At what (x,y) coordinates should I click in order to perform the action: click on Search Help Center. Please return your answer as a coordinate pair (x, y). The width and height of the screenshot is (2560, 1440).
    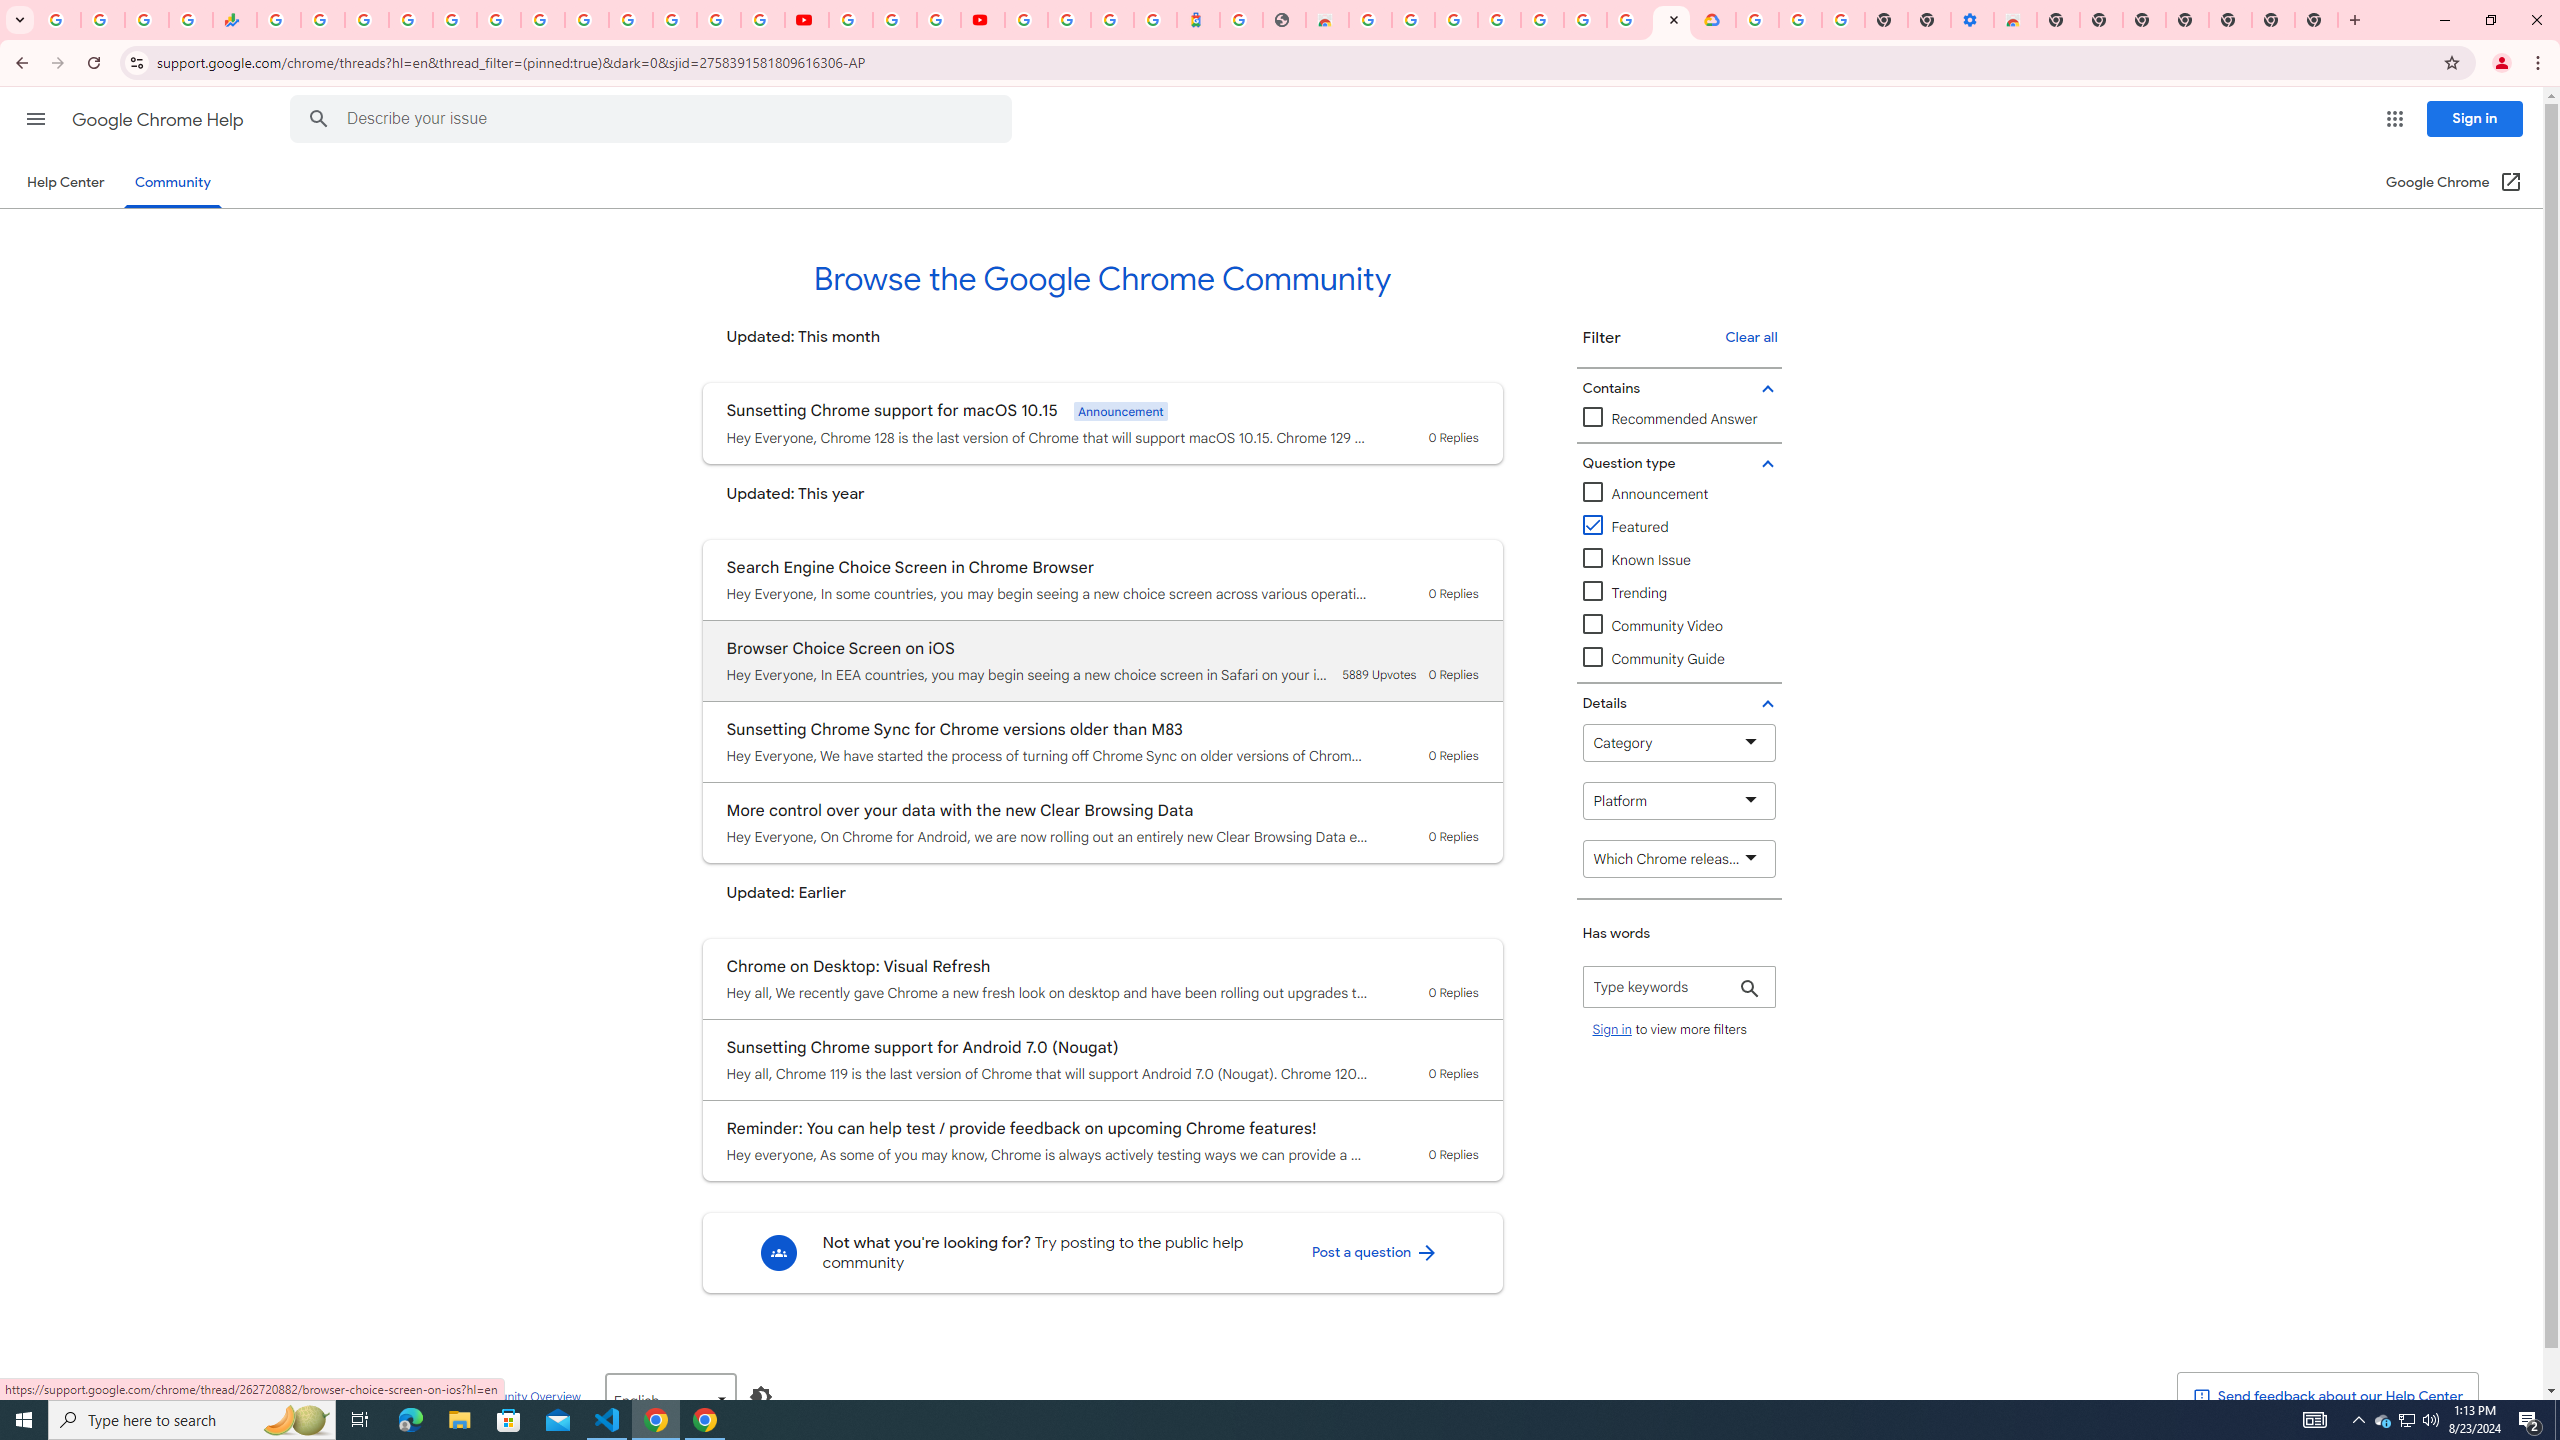
    Looking at the image, I should click on (318, 119).